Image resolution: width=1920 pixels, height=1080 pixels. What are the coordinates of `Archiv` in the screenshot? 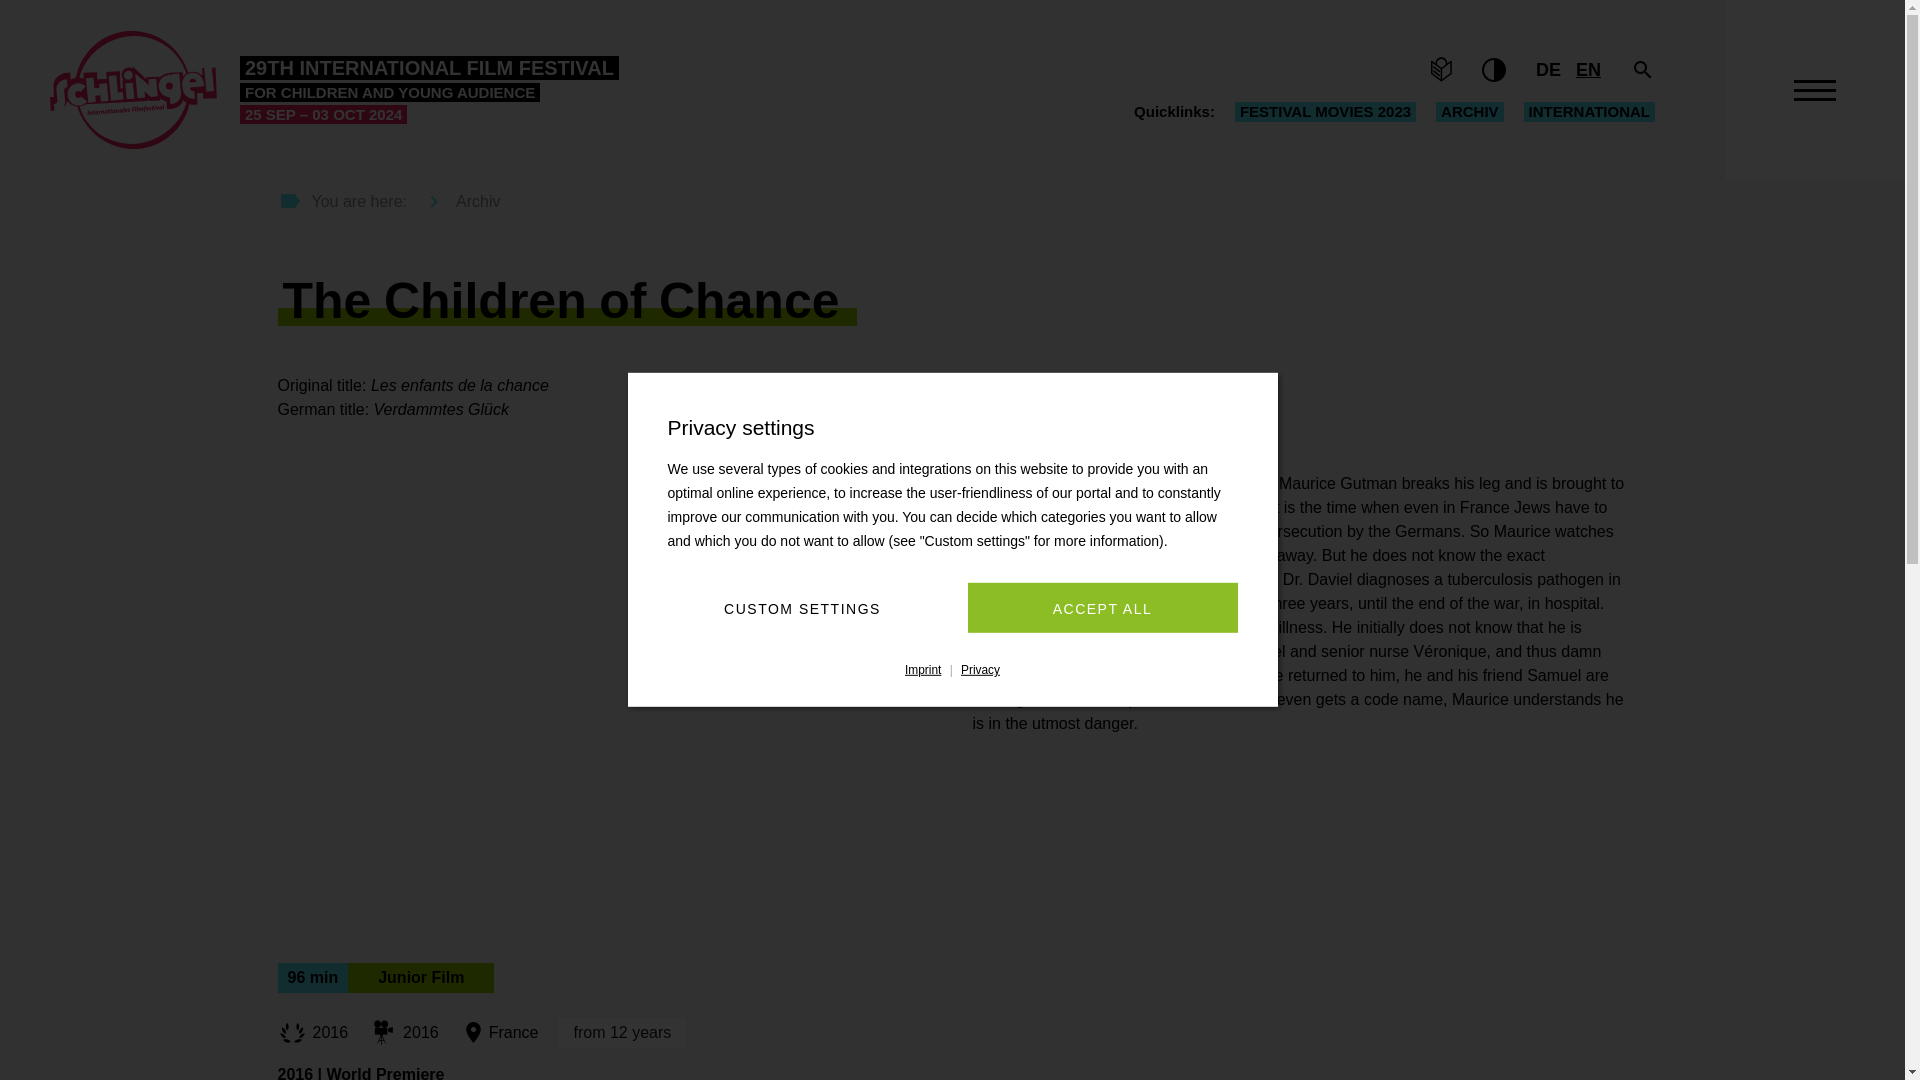 It's located at (456, 202).